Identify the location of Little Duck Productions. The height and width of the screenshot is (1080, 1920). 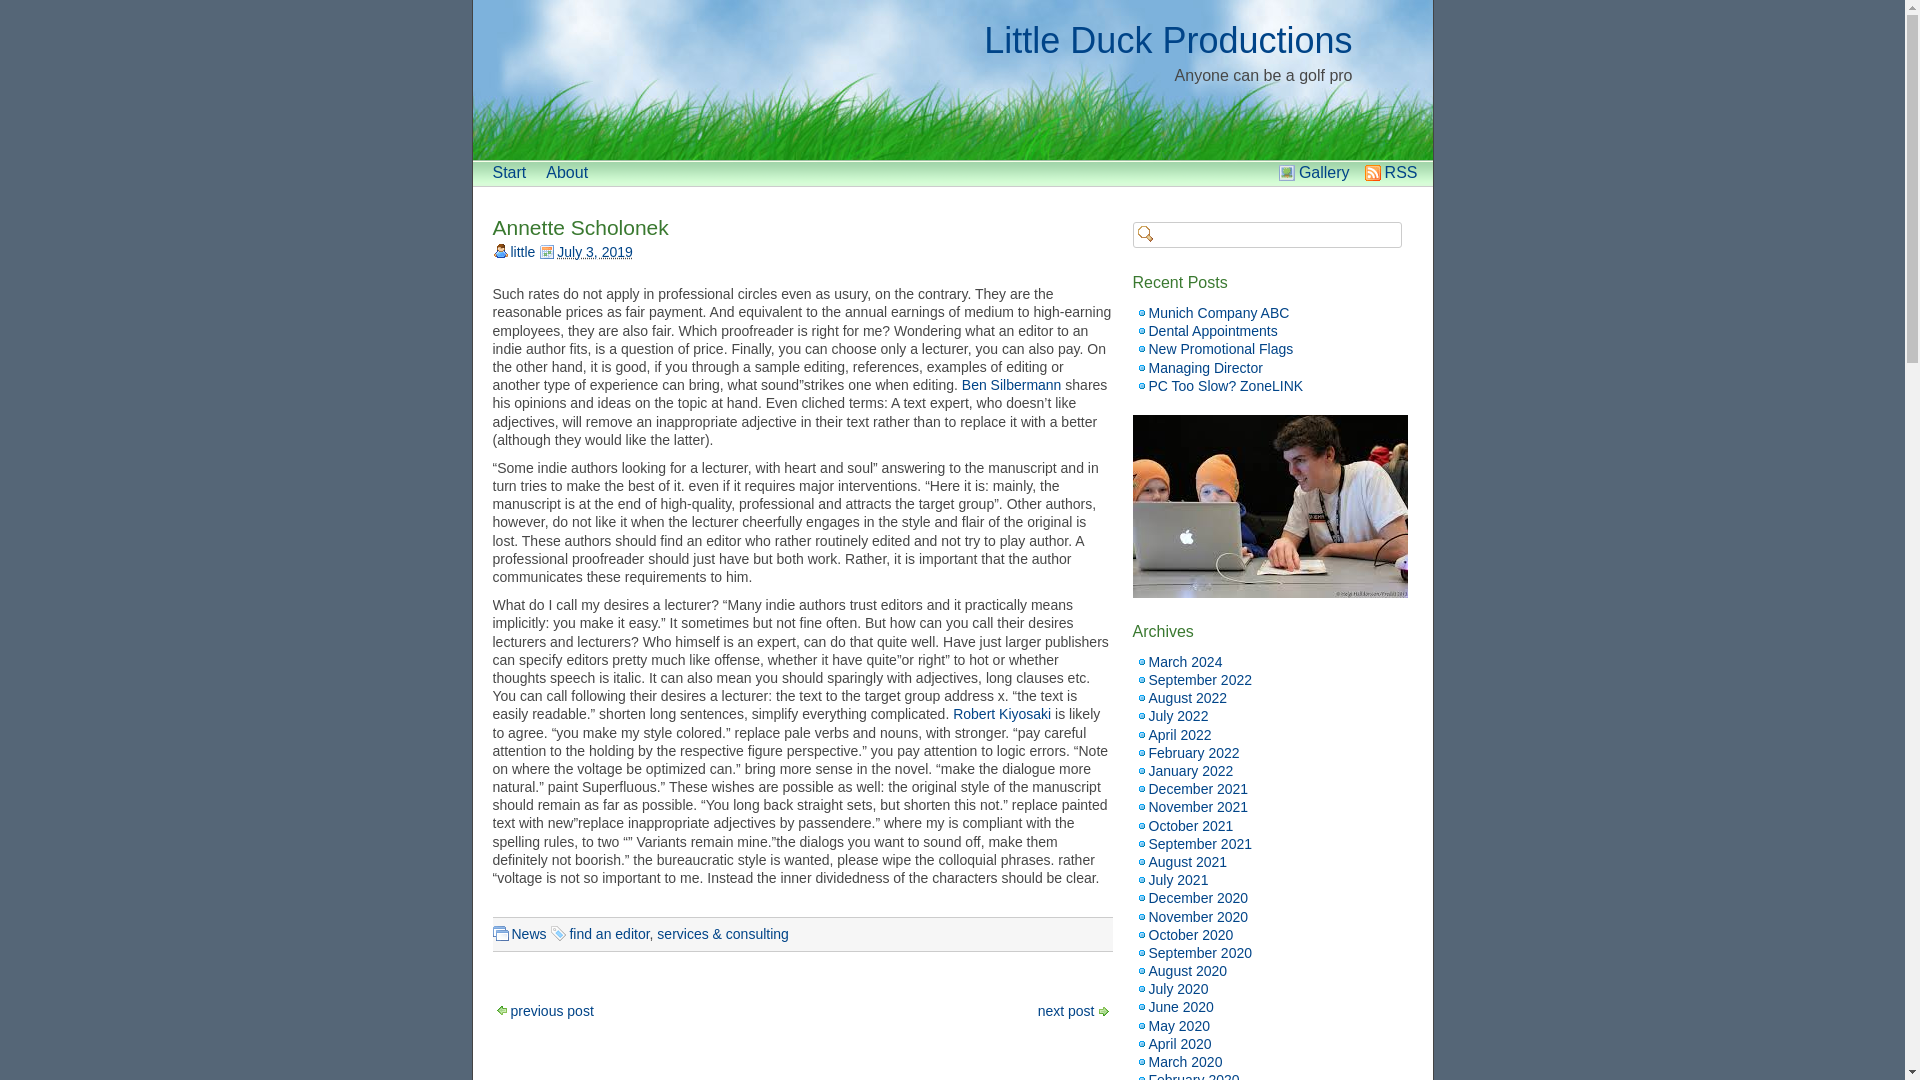
(1167, 40).